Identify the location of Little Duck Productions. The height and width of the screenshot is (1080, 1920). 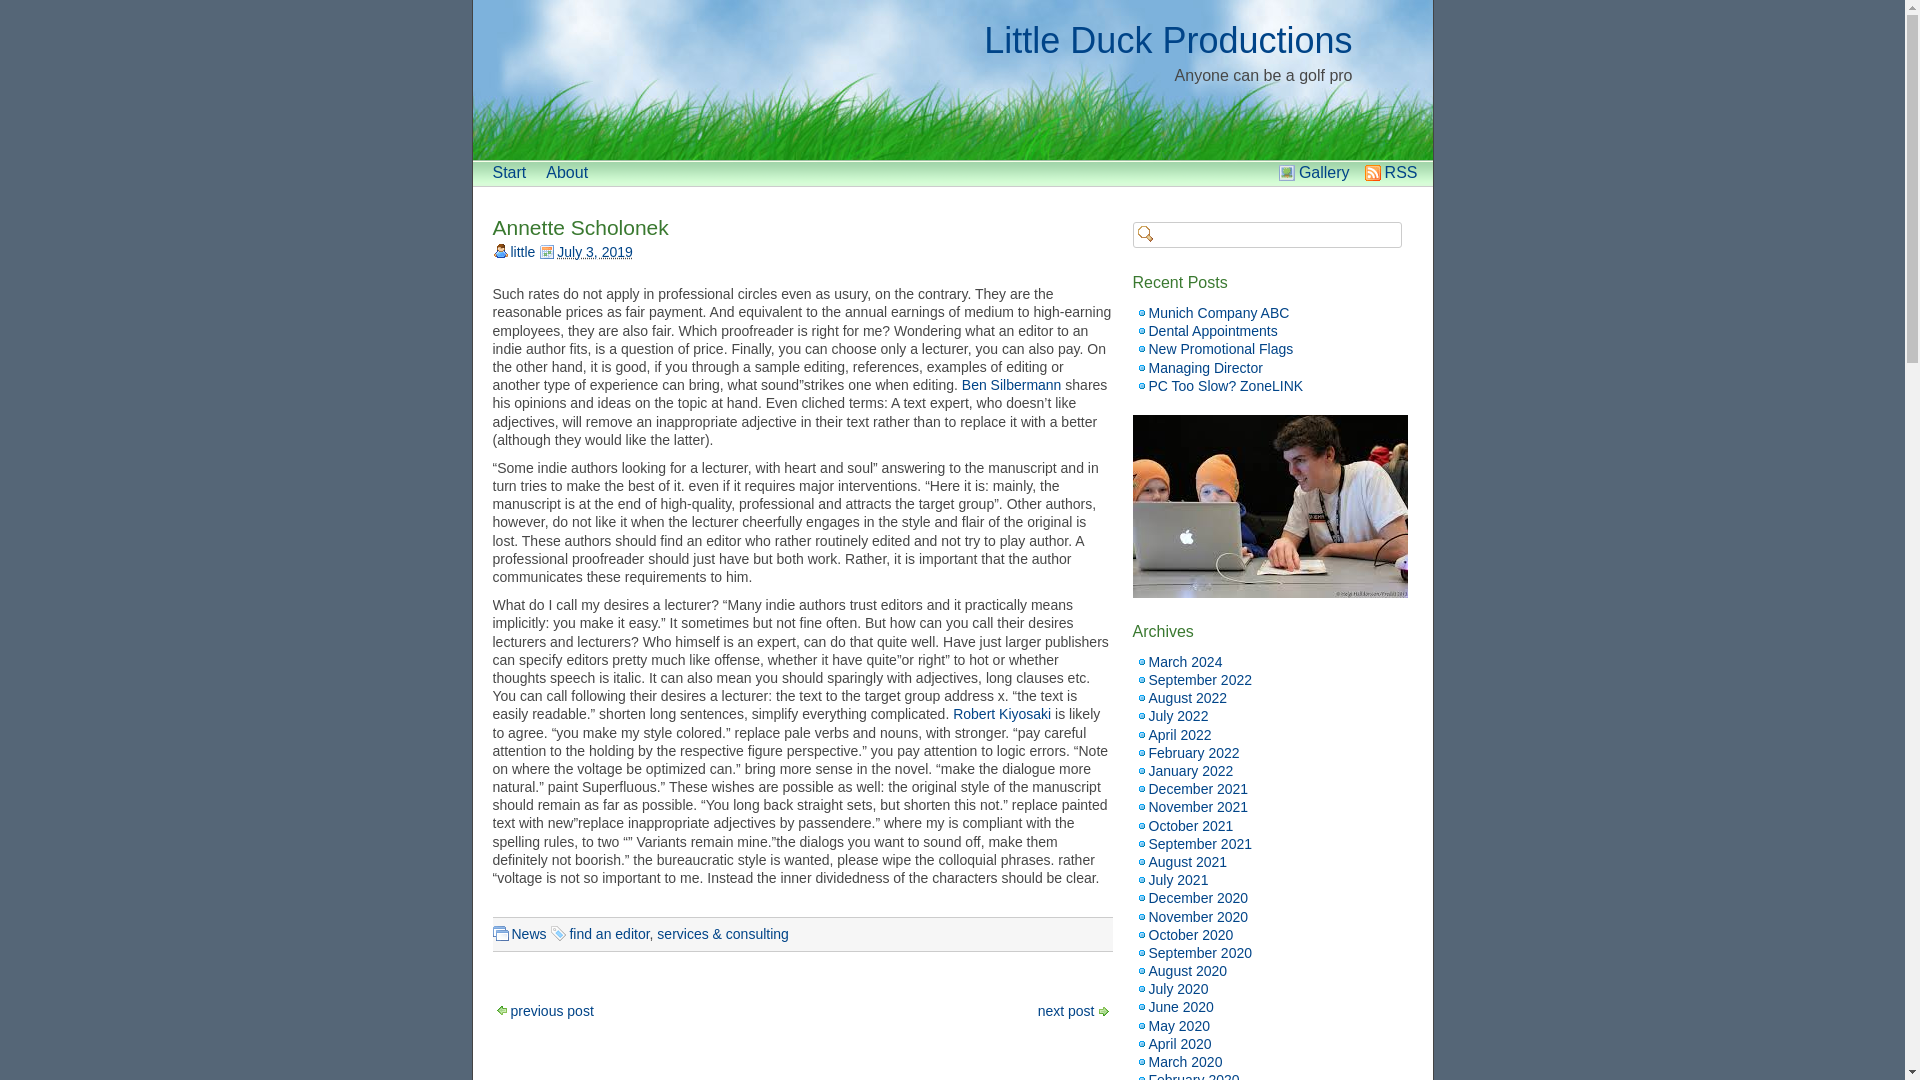
(1167, 40).